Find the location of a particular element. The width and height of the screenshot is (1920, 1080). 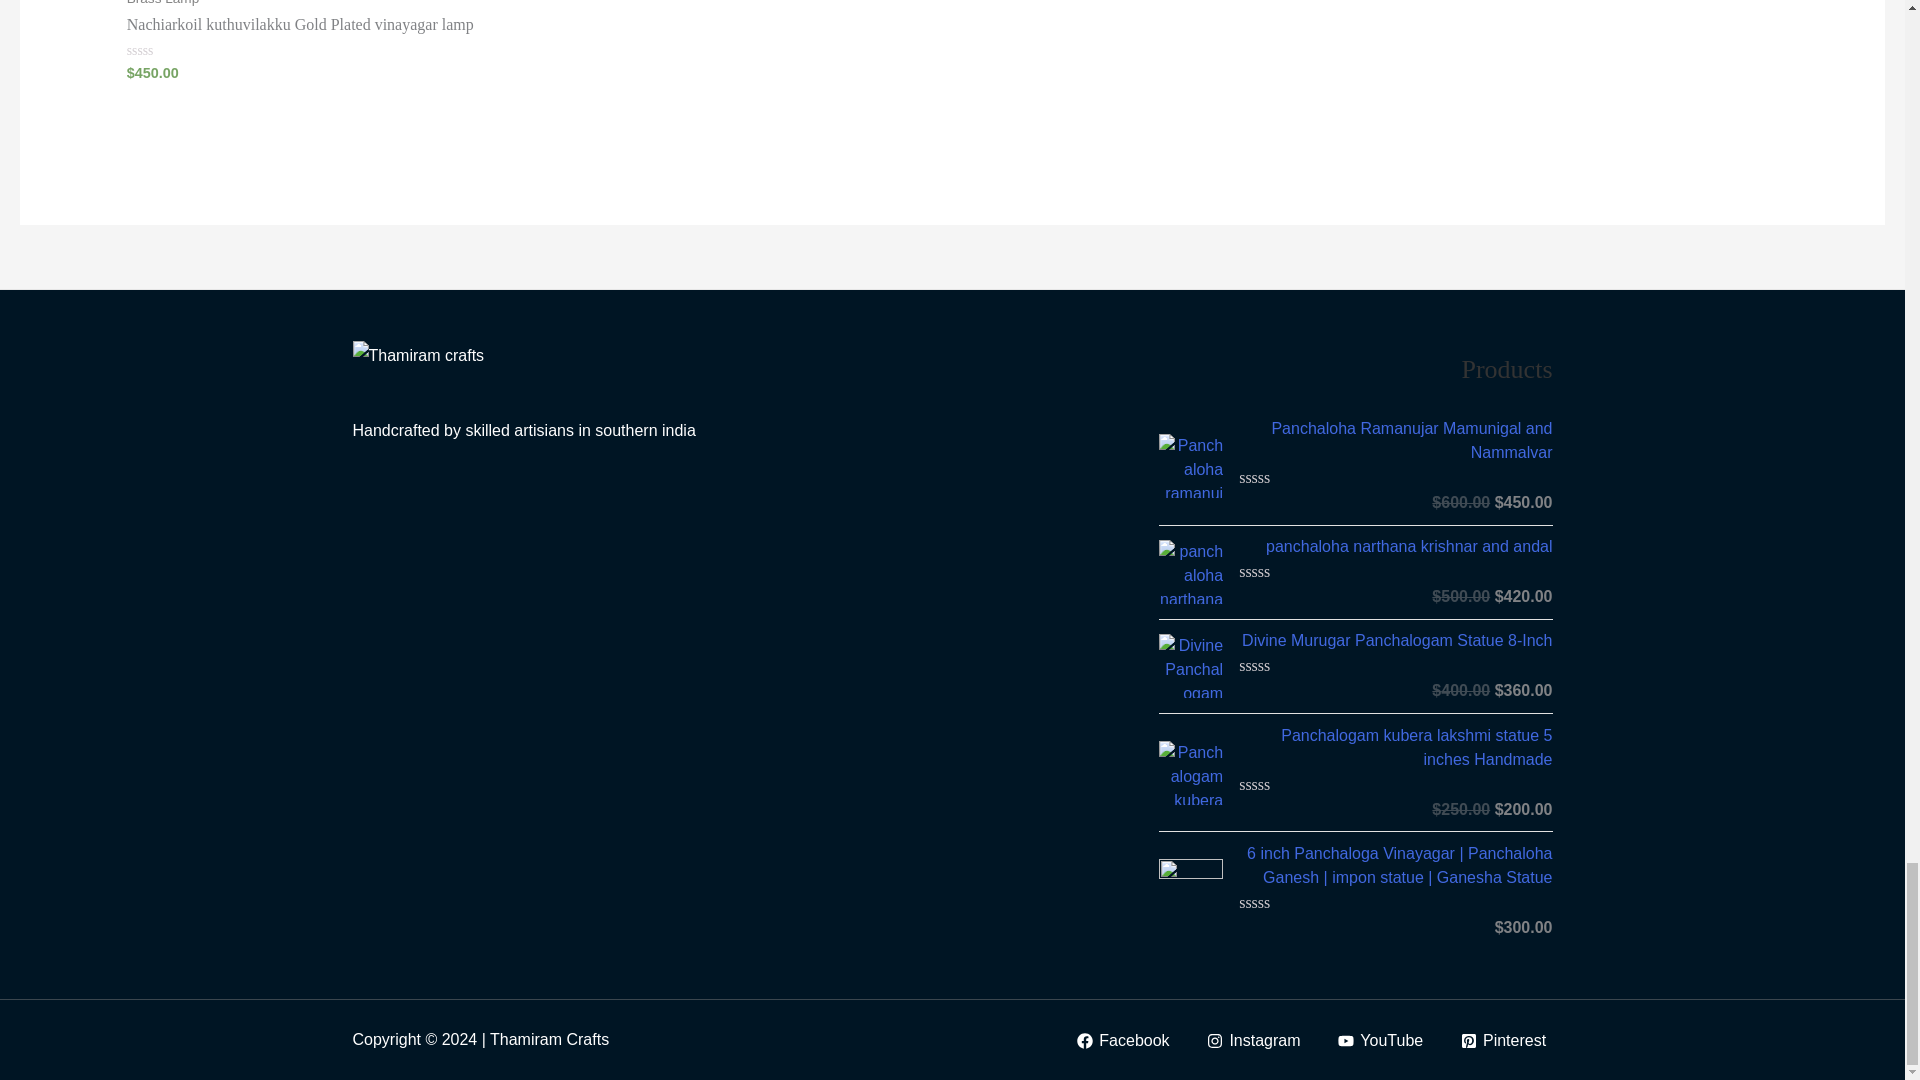

Divine Murugar Panchalogam Statue 8-Inch is located at coordinates (1394, 640).